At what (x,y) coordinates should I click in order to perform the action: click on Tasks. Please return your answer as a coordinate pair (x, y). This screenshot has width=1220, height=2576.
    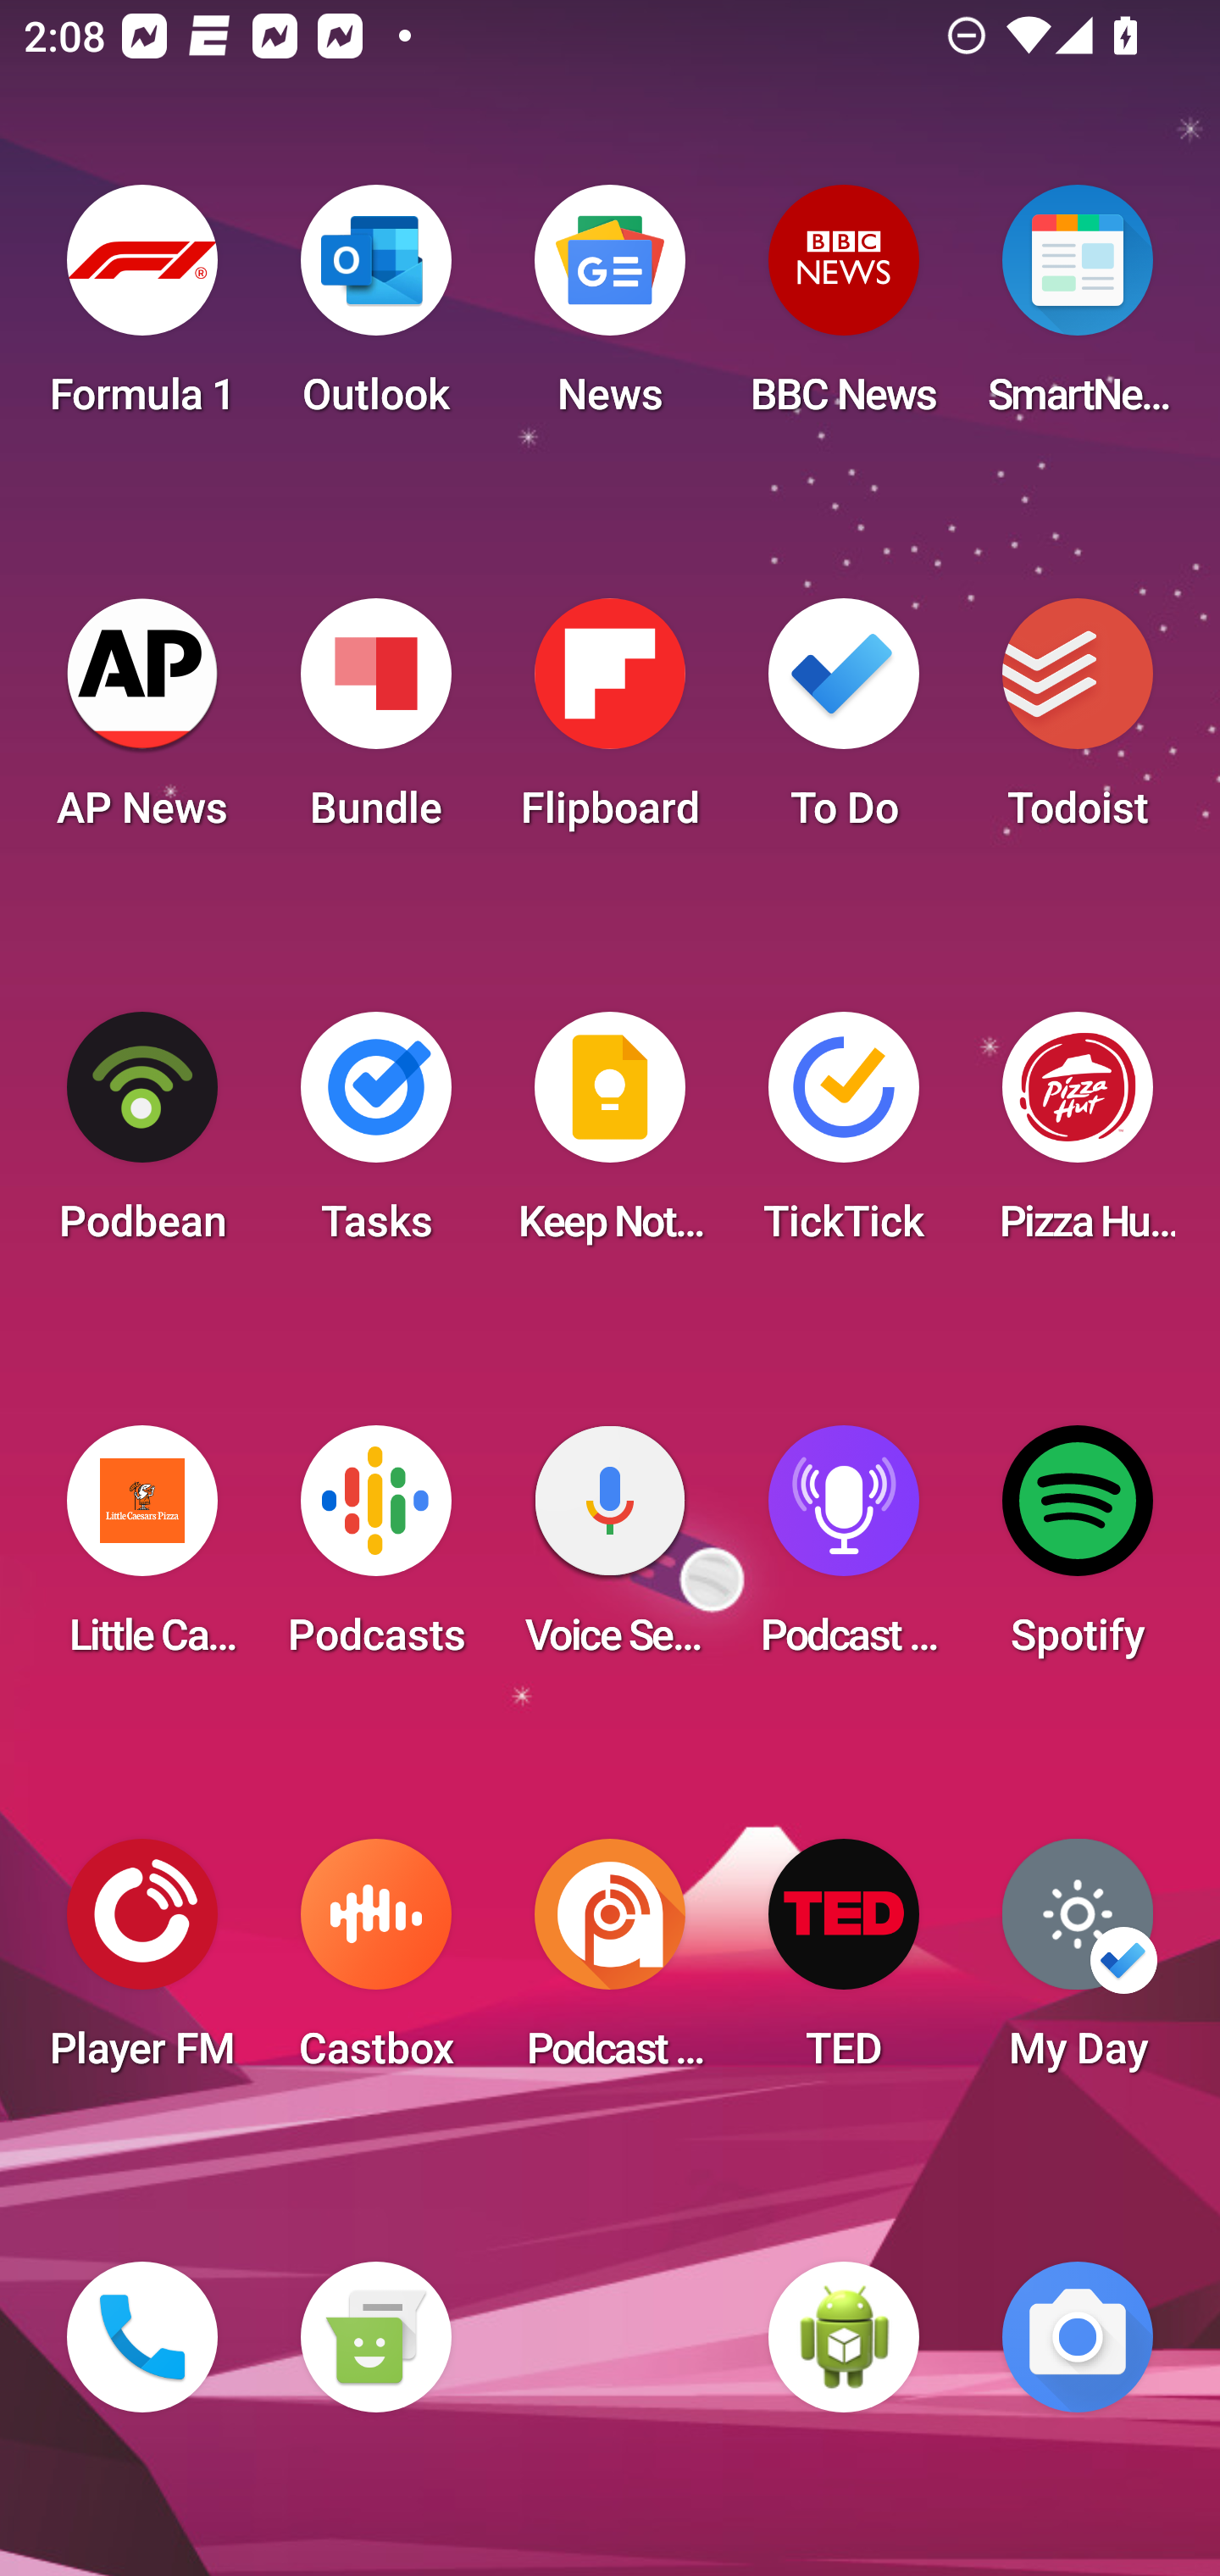
    Looking at the image, I should click on (375, 1137).